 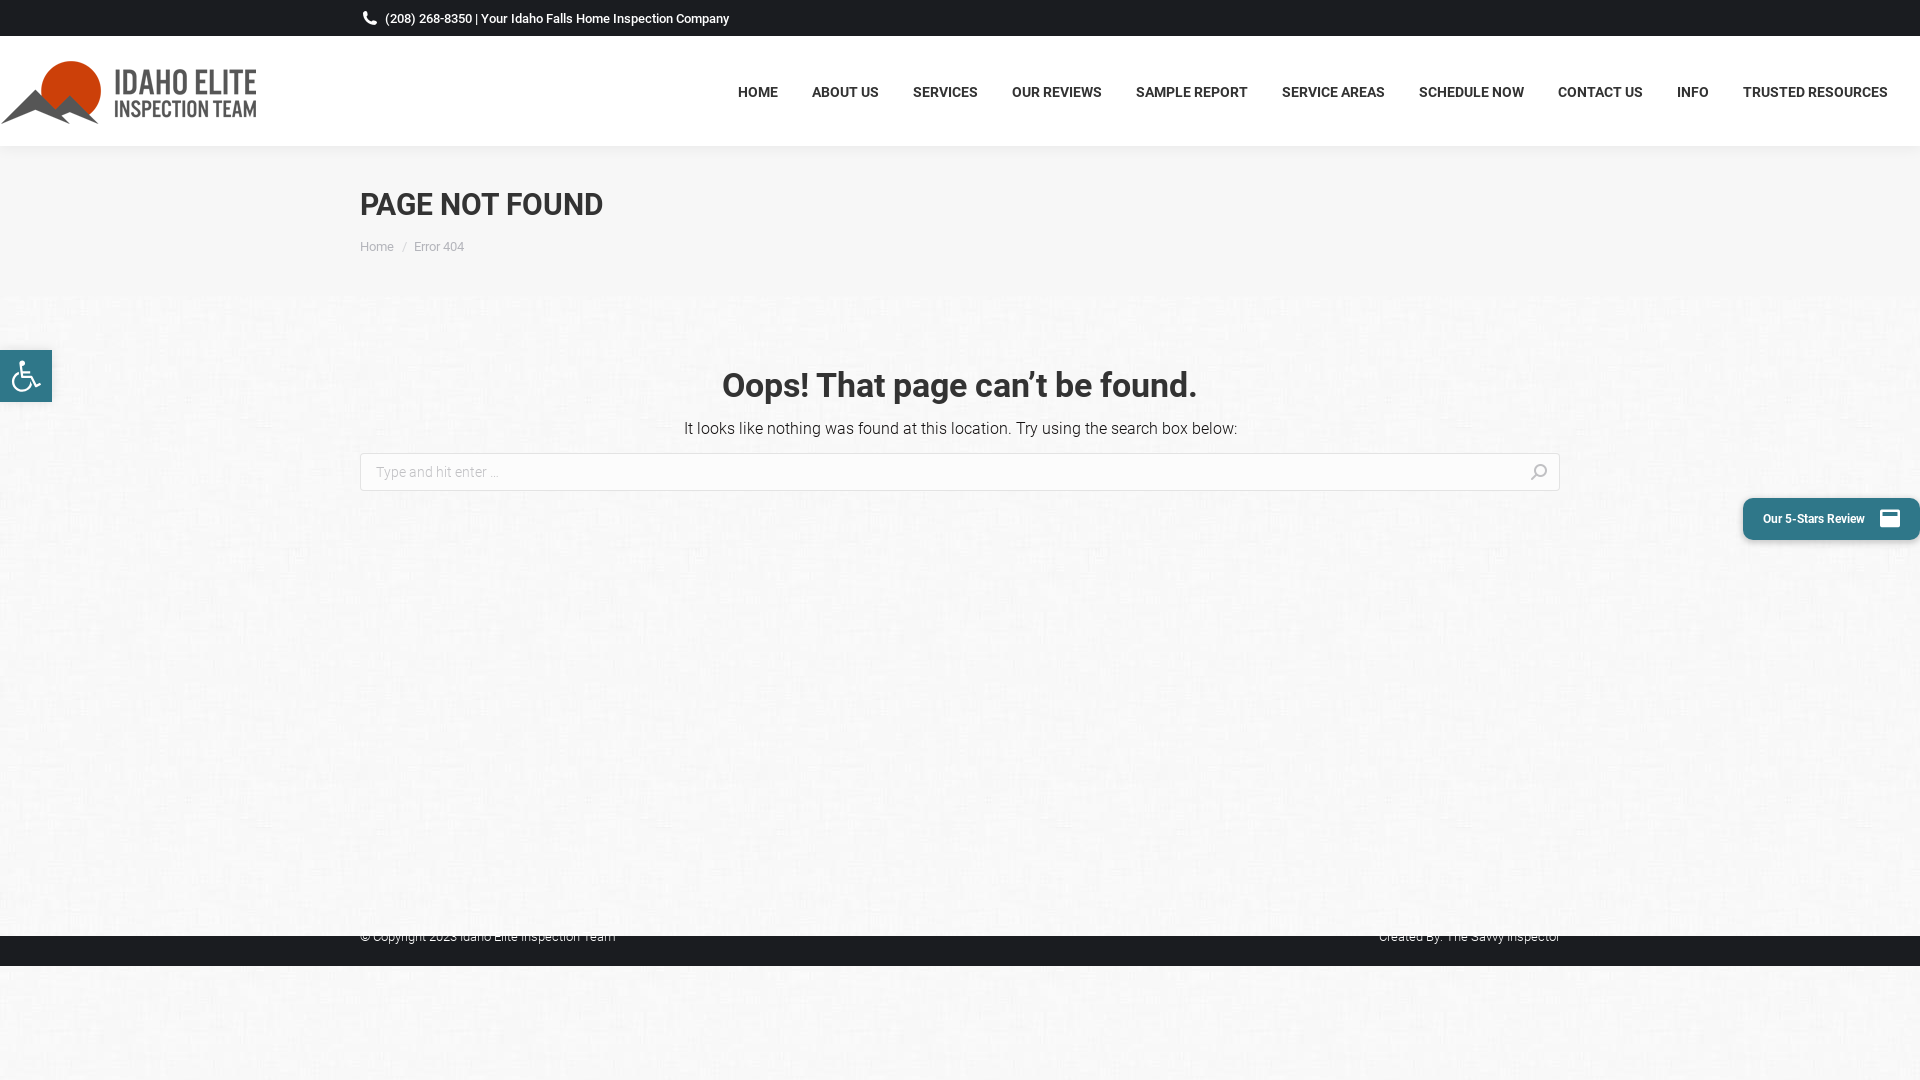 What do you see at coordinates (1693, 91) in the screenshot?
I see `INFO` at bounding box center [1693, 91].